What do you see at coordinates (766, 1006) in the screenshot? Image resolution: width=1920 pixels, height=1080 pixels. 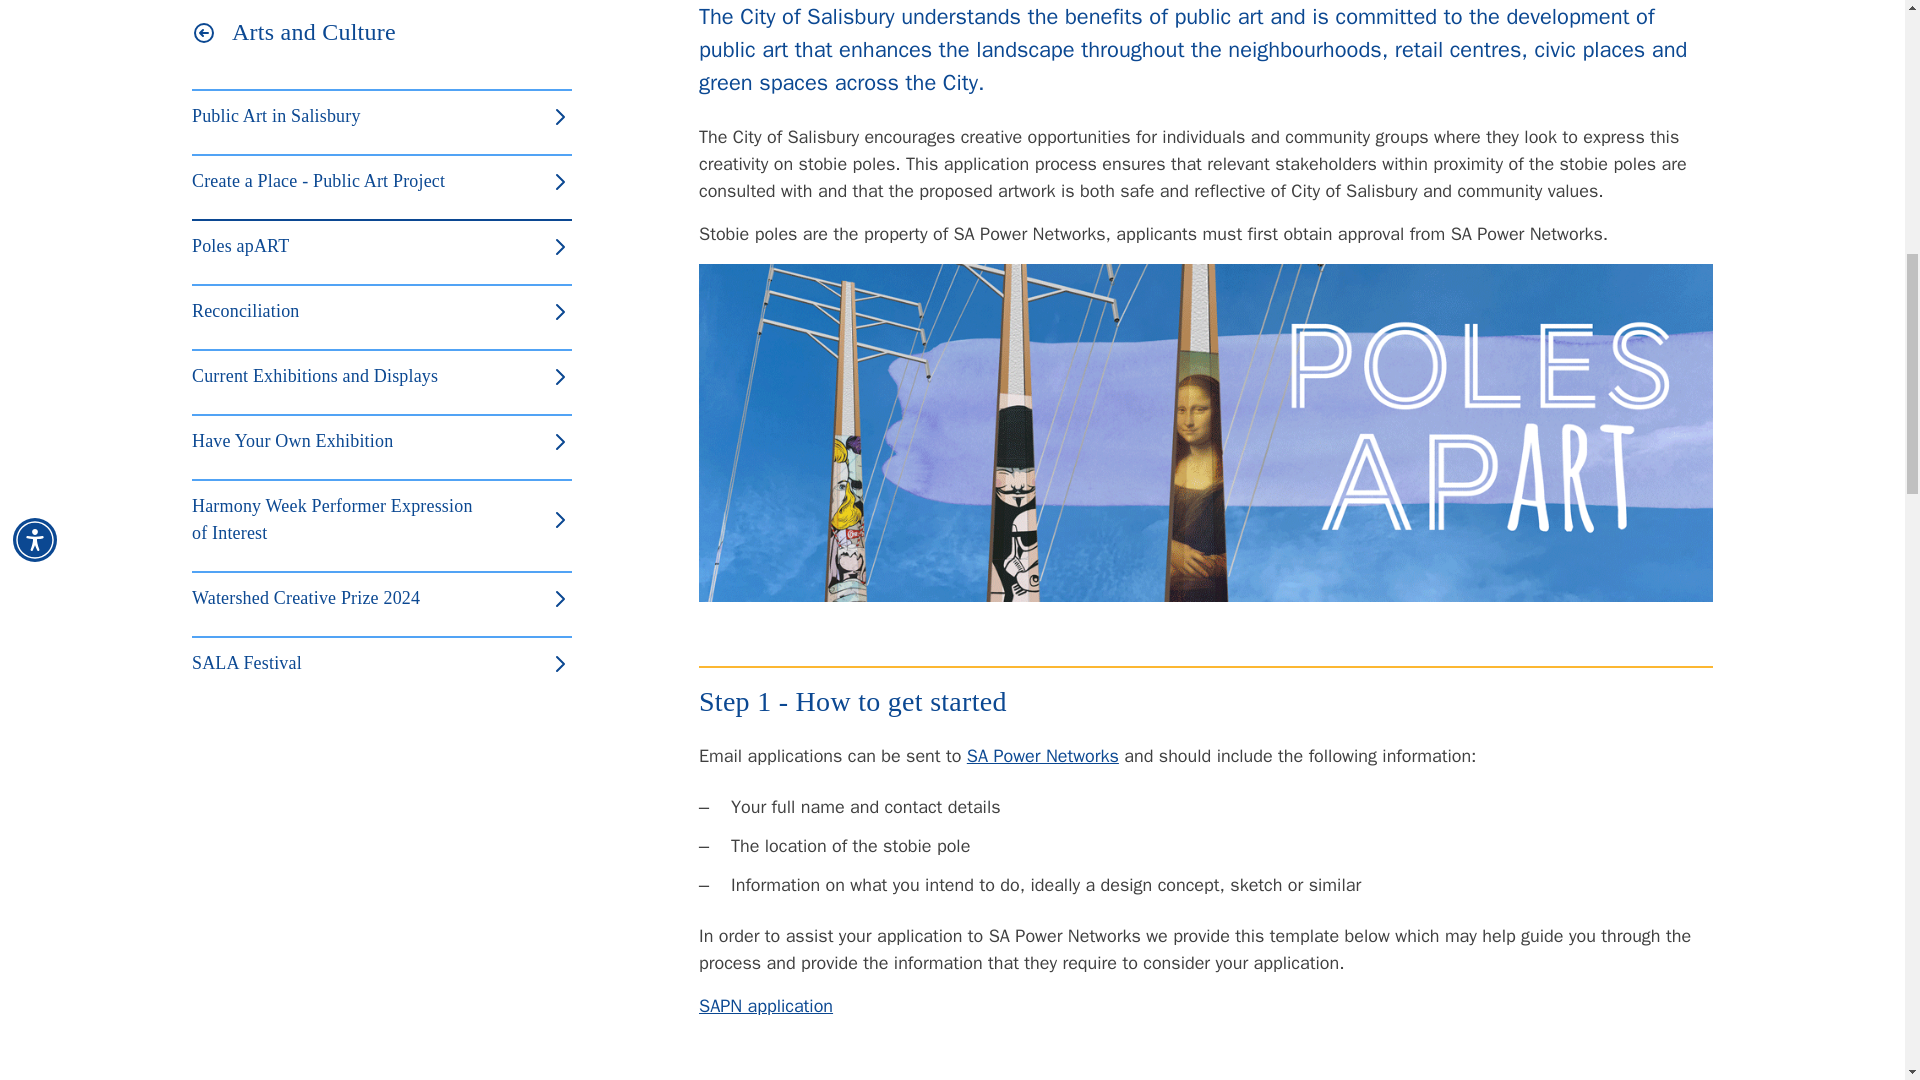 I see `SAPN application stobie pole art` at bounding box center [766, 1006].